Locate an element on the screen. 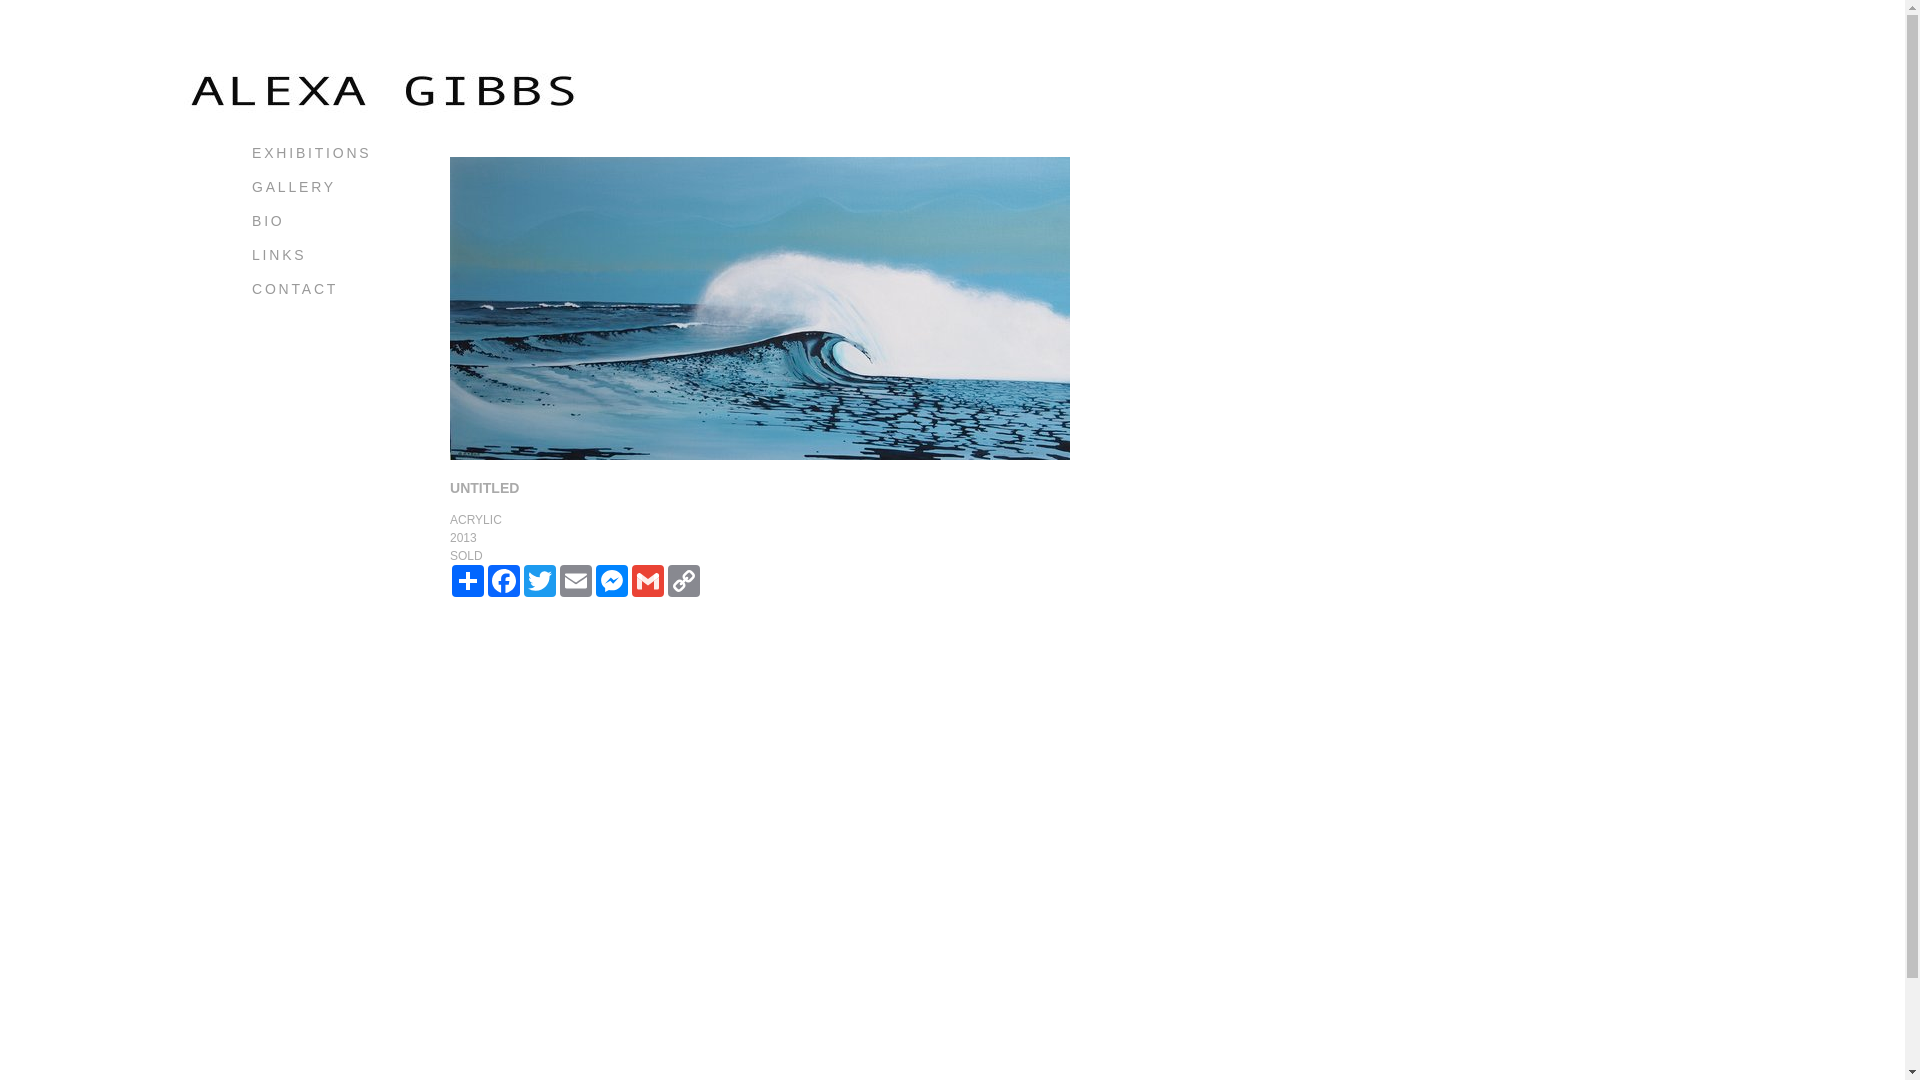 This screenshot has height=1080, width=1920. EMAIL is located at coordinates (576, 581).